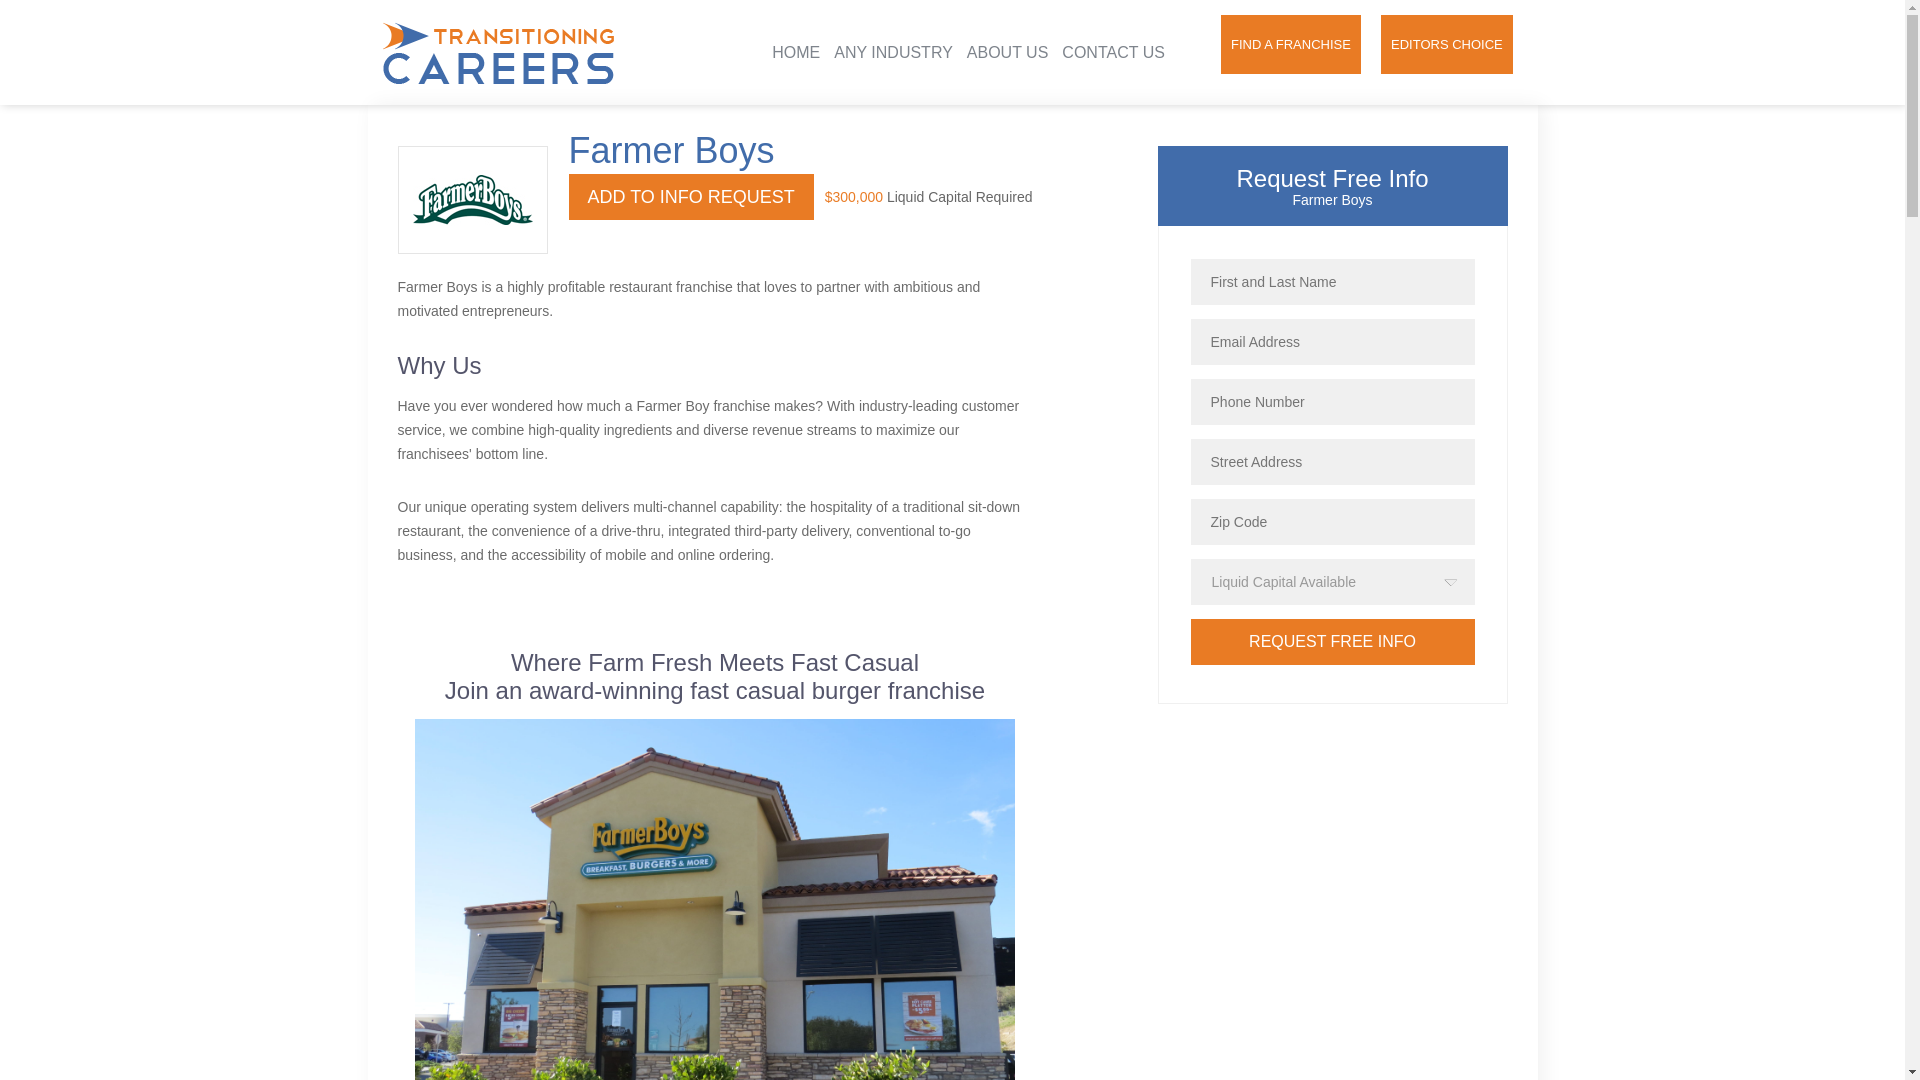 This screenshot has width=1920, height=1080. I want to click on HOME, so click(795, 52).